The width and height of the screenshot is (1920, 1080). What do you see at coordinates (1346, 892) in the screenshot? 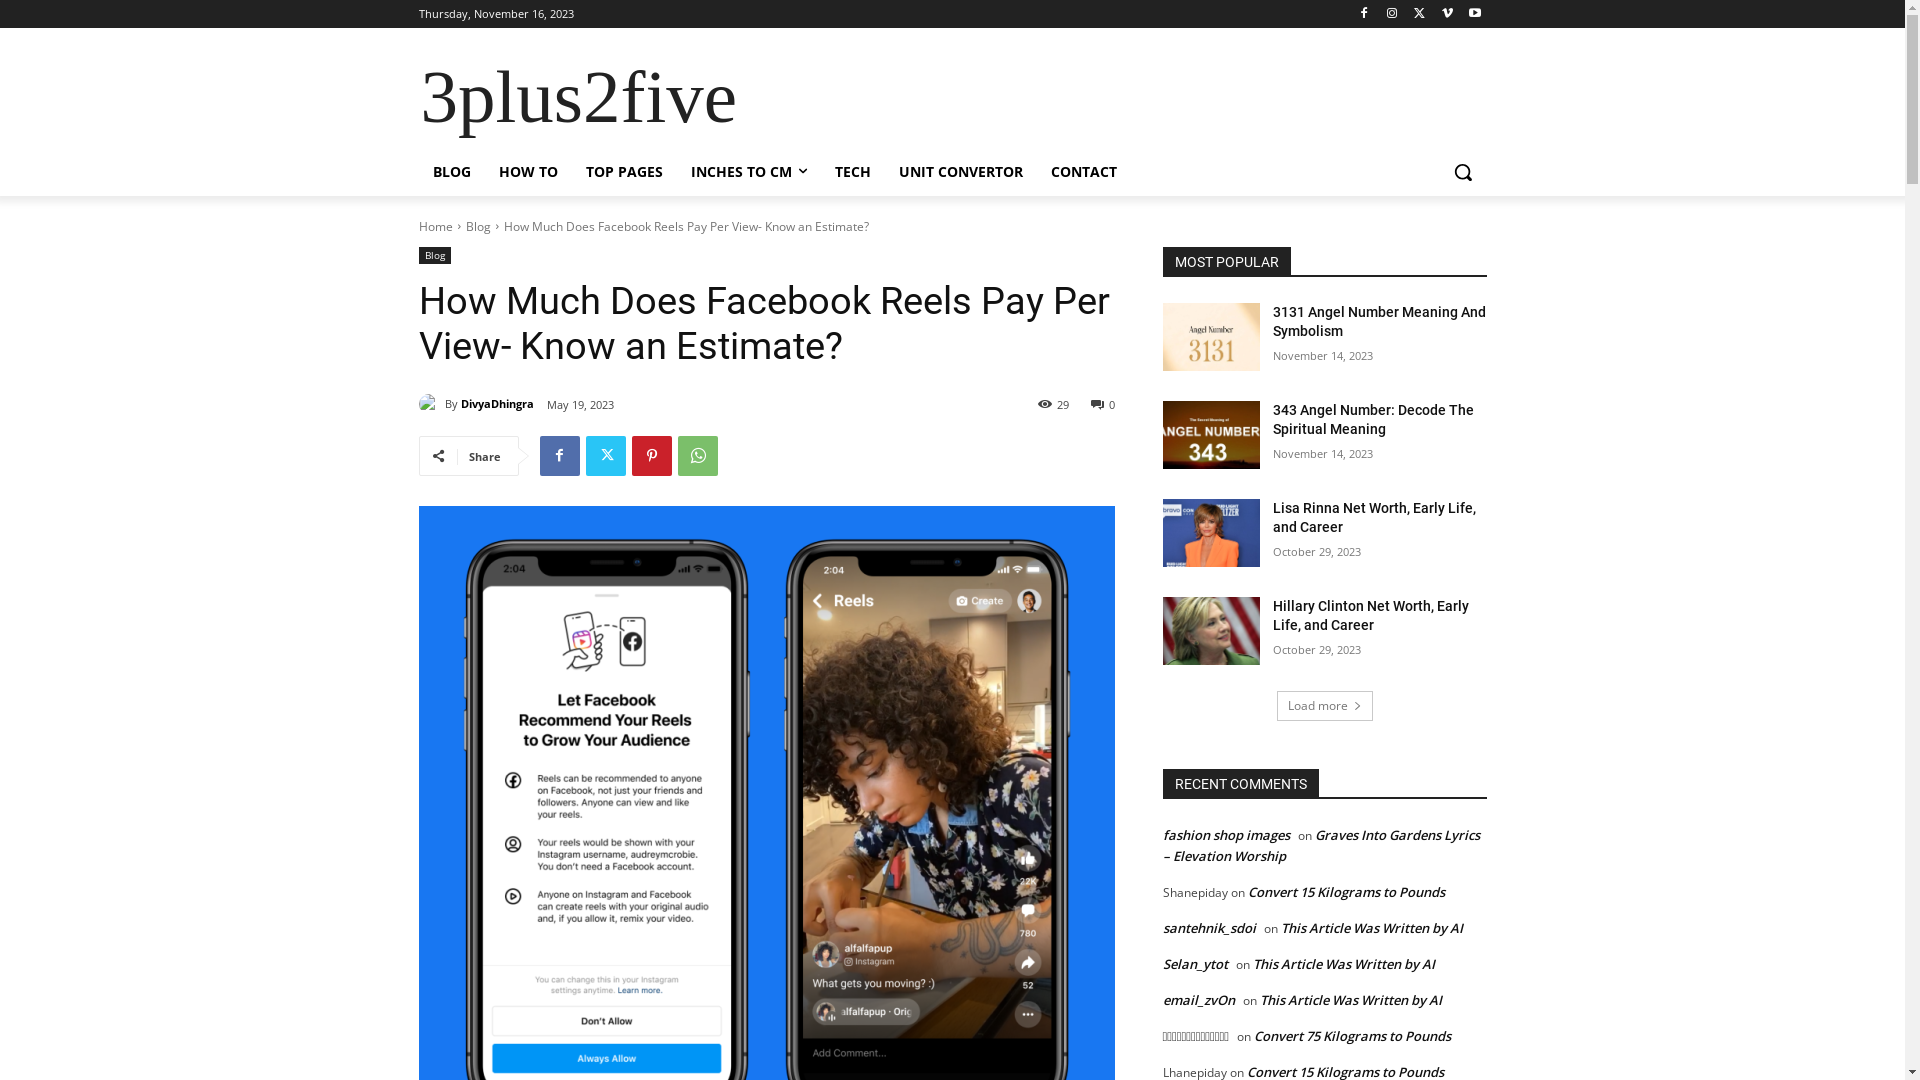
I see `Convert 15 Kilograms to Pounds` at bounding box center [1346, 892].